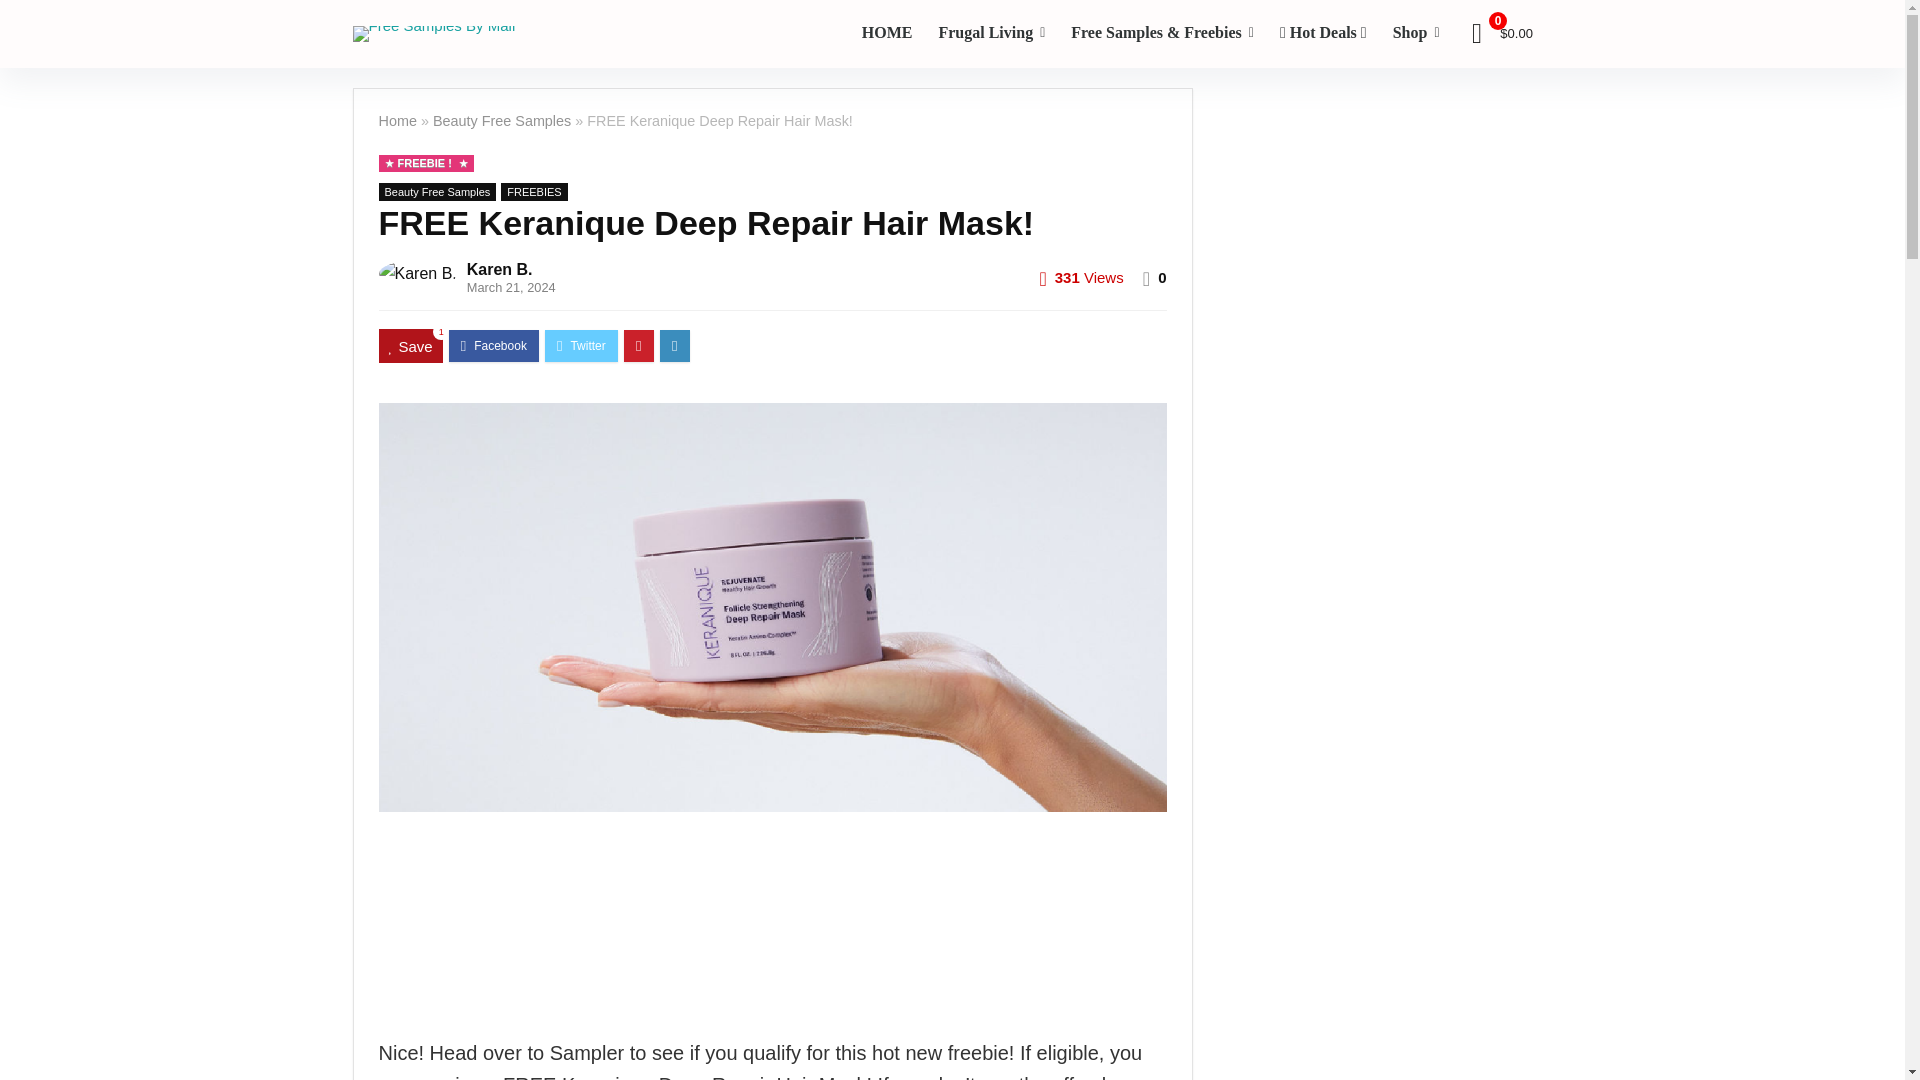 The height and width of the screenshot is (1080, 1920). I want to click on HOME, so click(886, 34).